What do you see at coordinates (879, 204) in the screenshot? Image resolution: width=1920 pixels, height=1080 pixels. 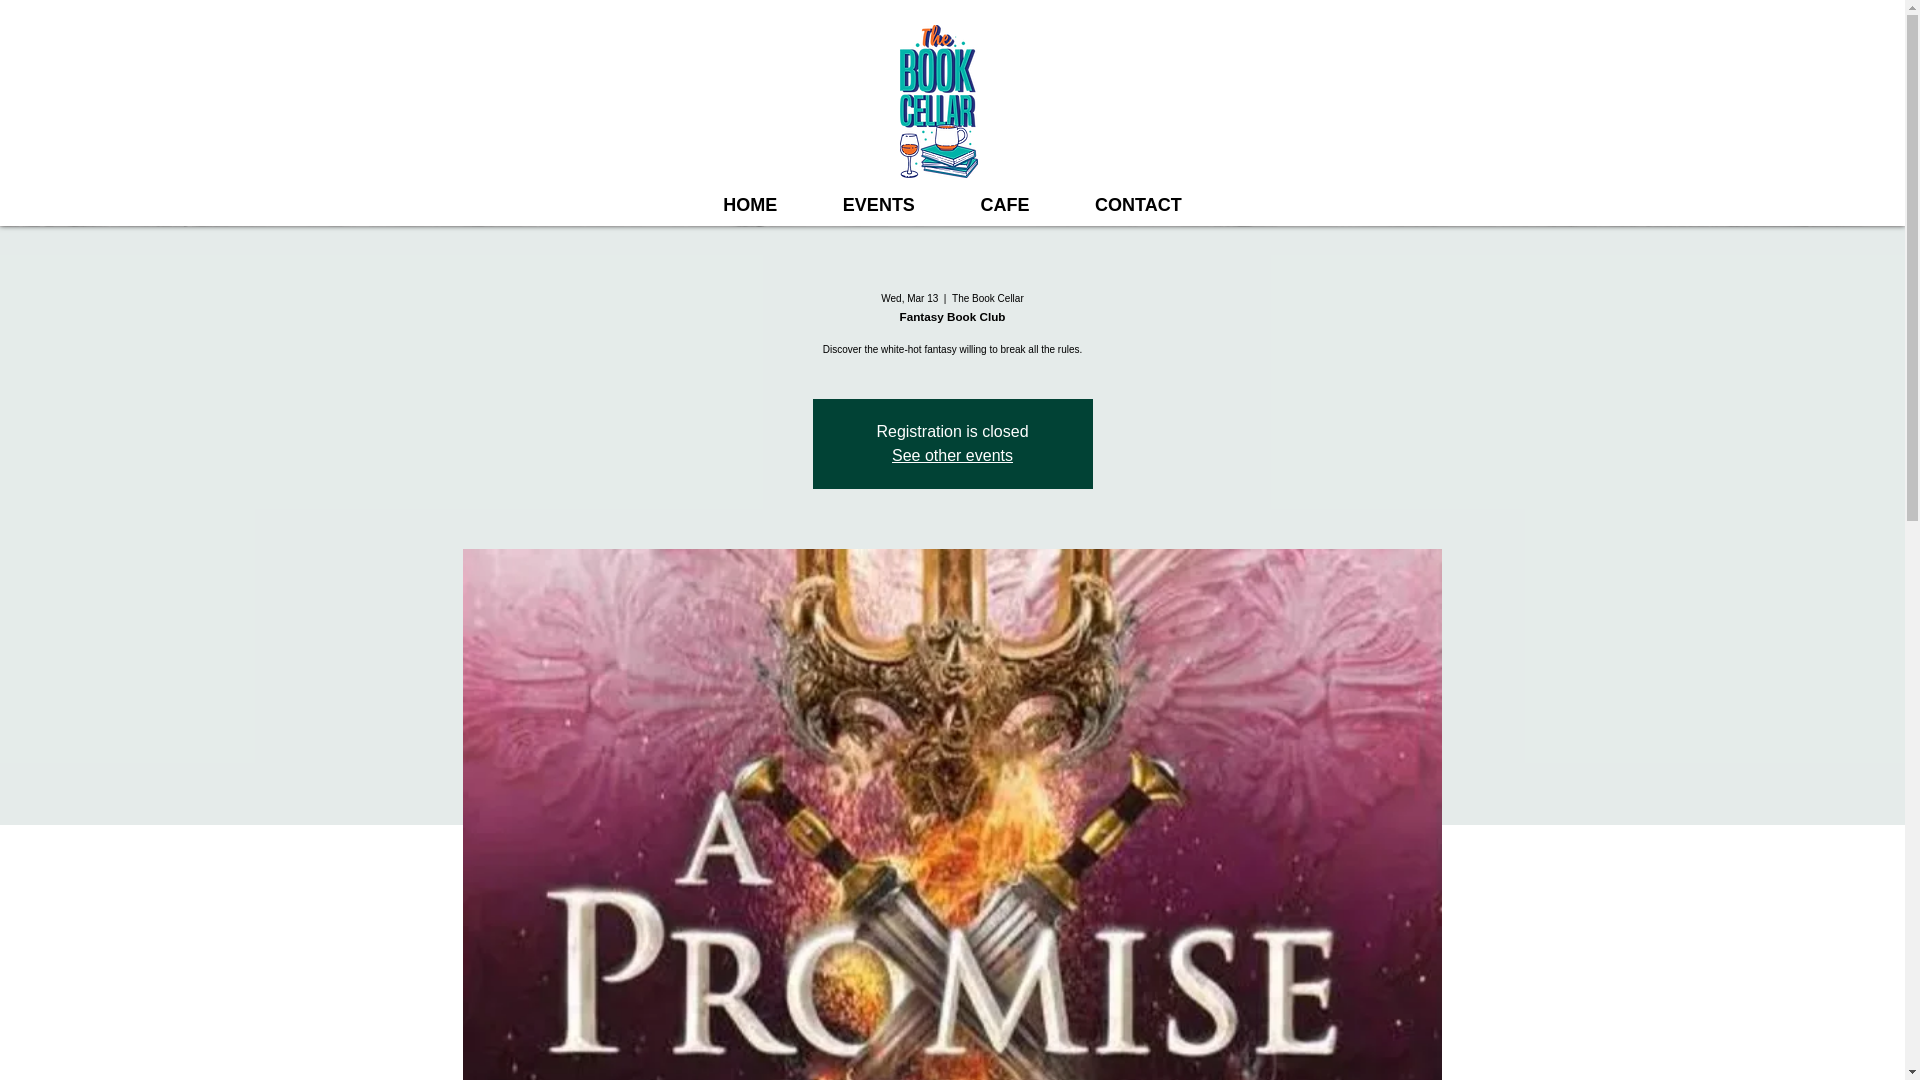 I see `EVENTS` at bounding box center [879, 204].